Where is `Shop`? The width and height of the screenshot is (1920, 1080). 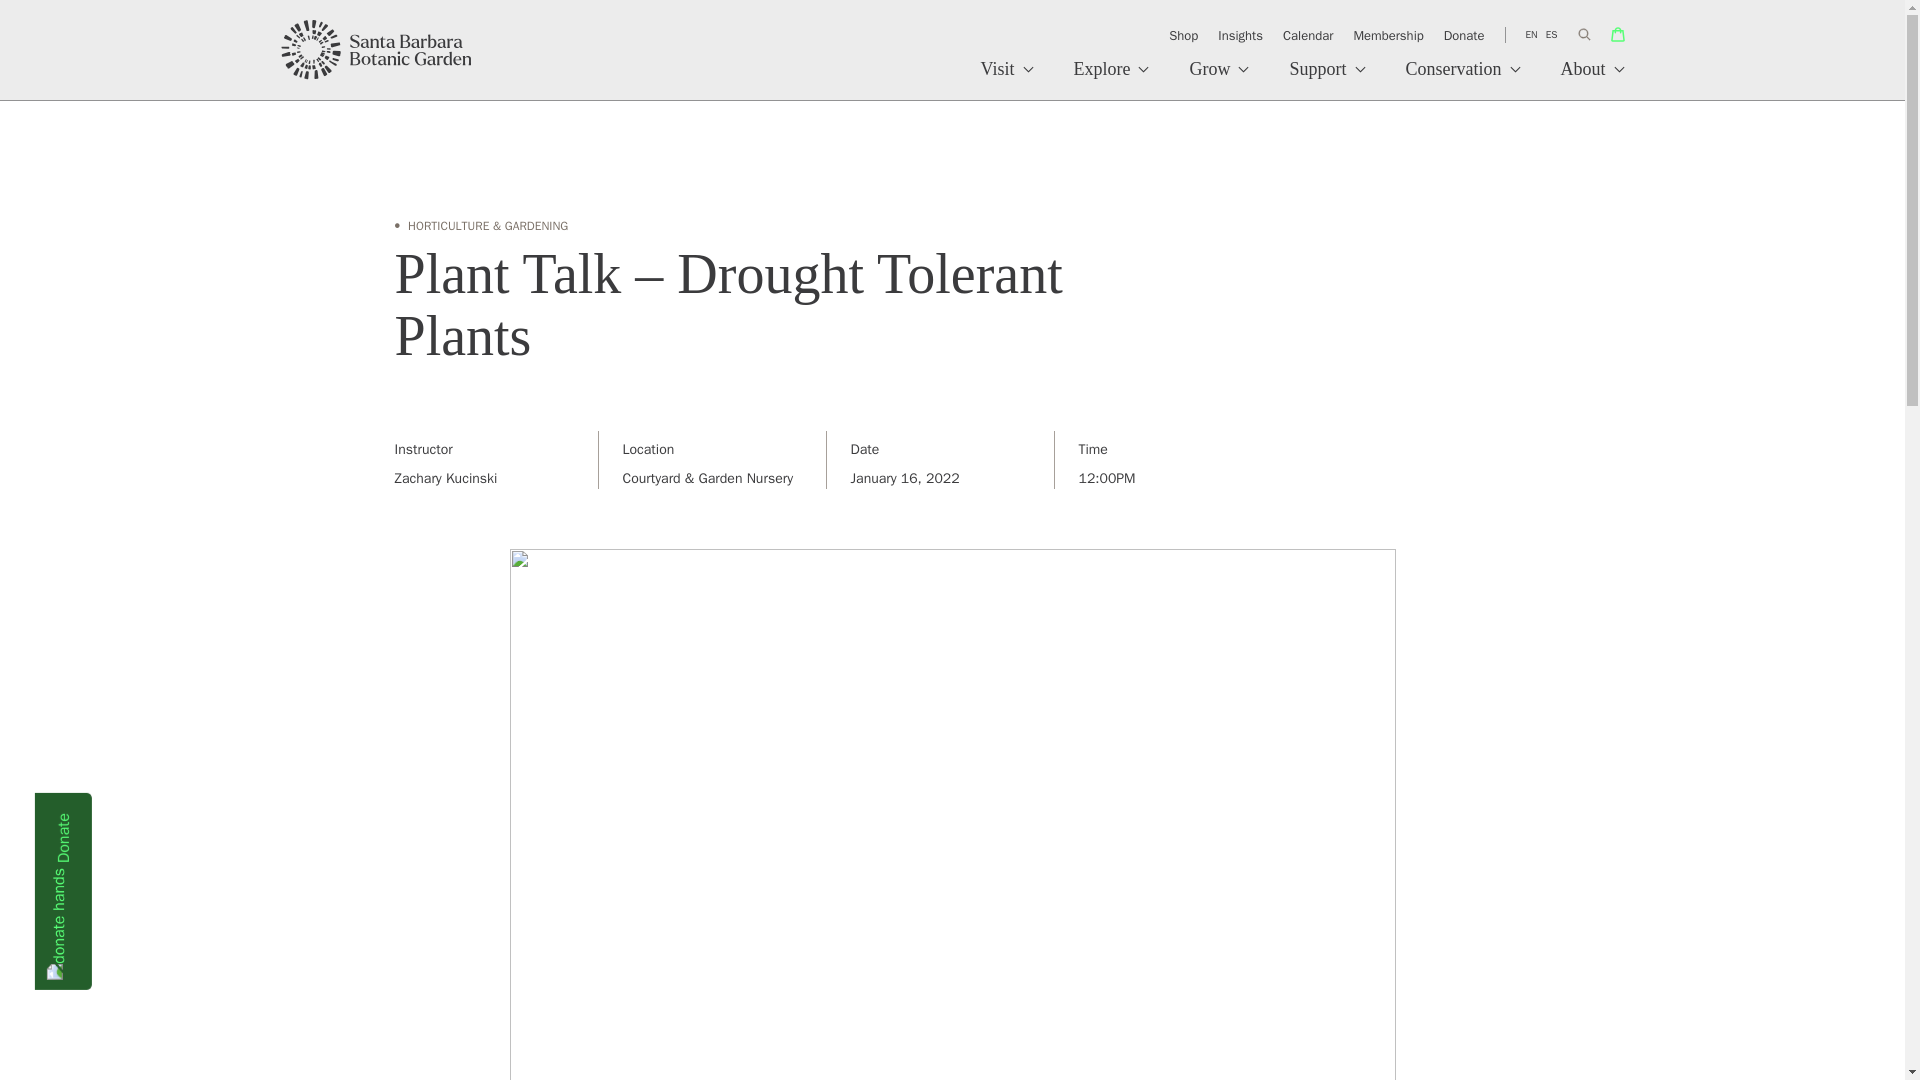 Shop is located at coordinates (1183, 36).